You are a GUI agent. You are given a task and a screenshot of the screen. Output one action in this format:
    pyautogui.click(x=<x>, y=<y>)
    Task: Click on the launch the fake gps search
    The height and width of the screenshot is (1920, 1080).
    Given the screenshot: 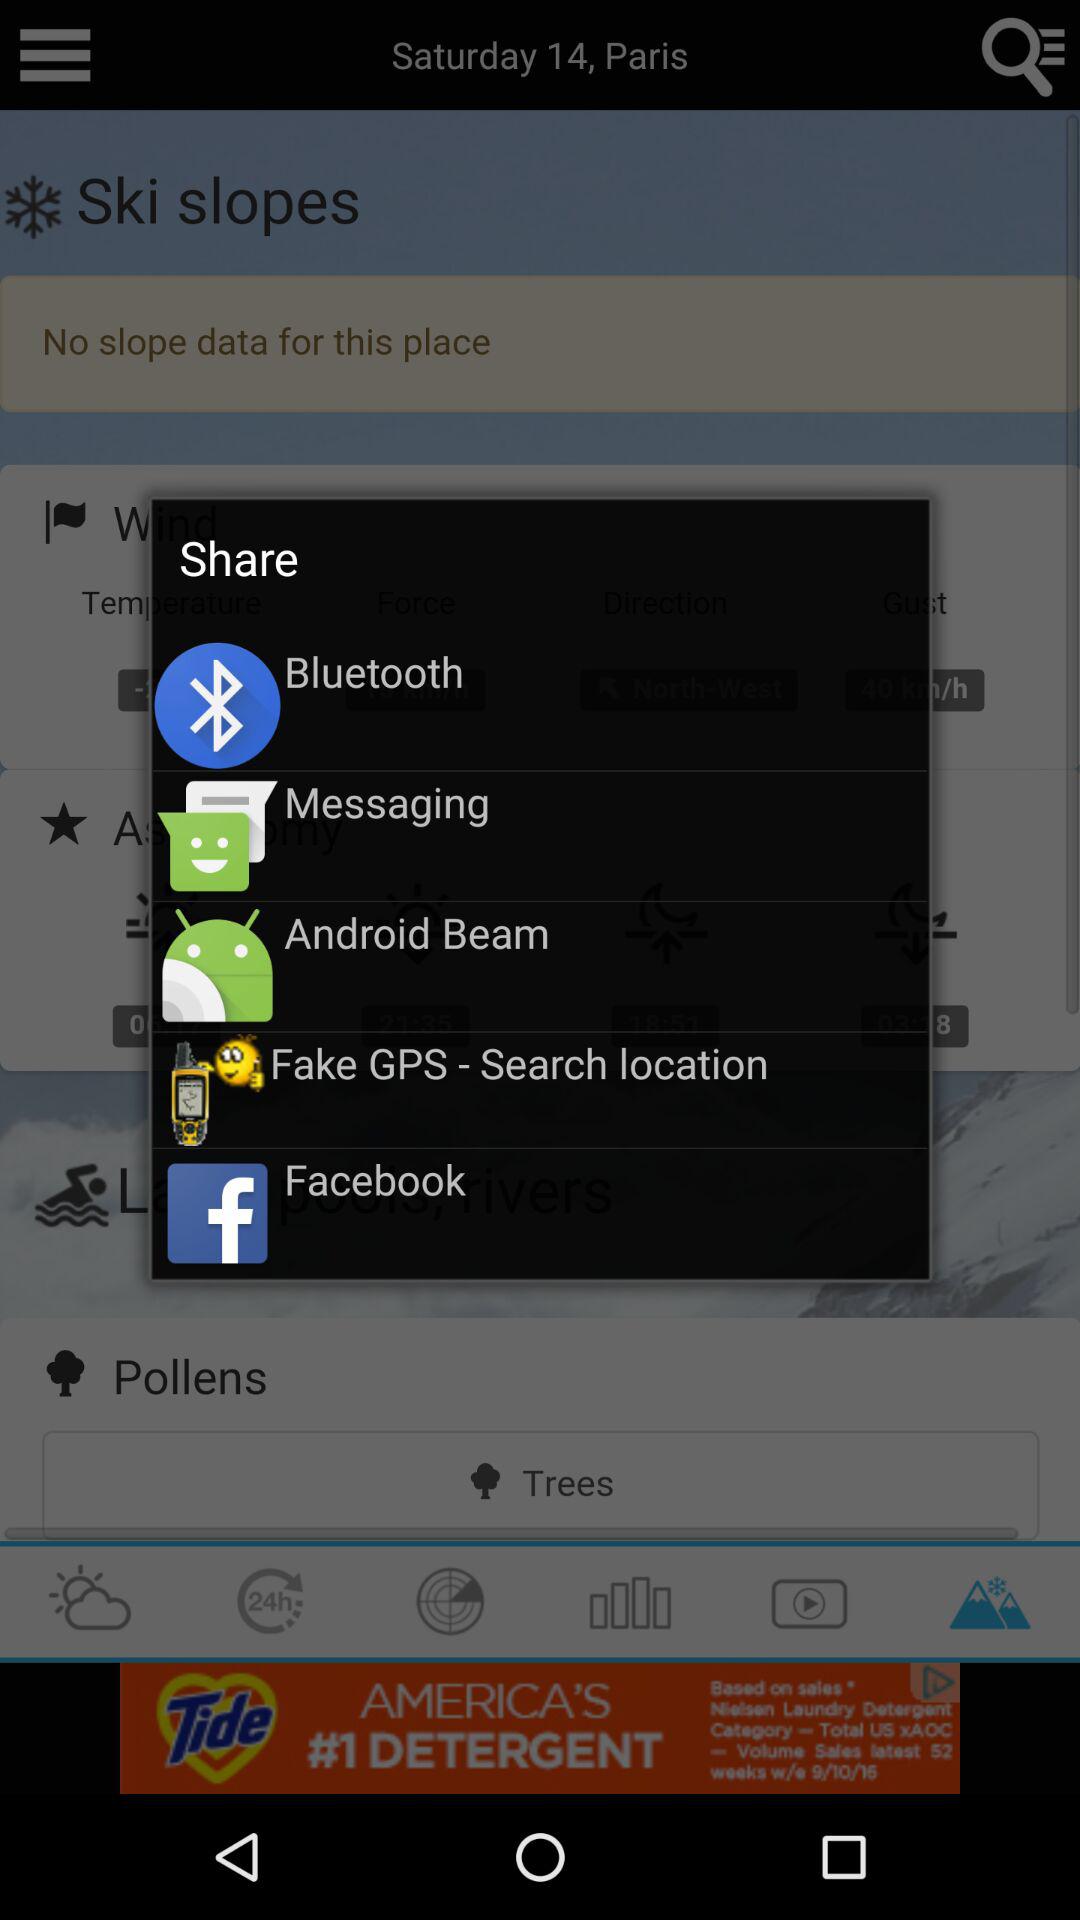 What is the action you would take?
    pyautogui.click(x=598, y=1062)
    